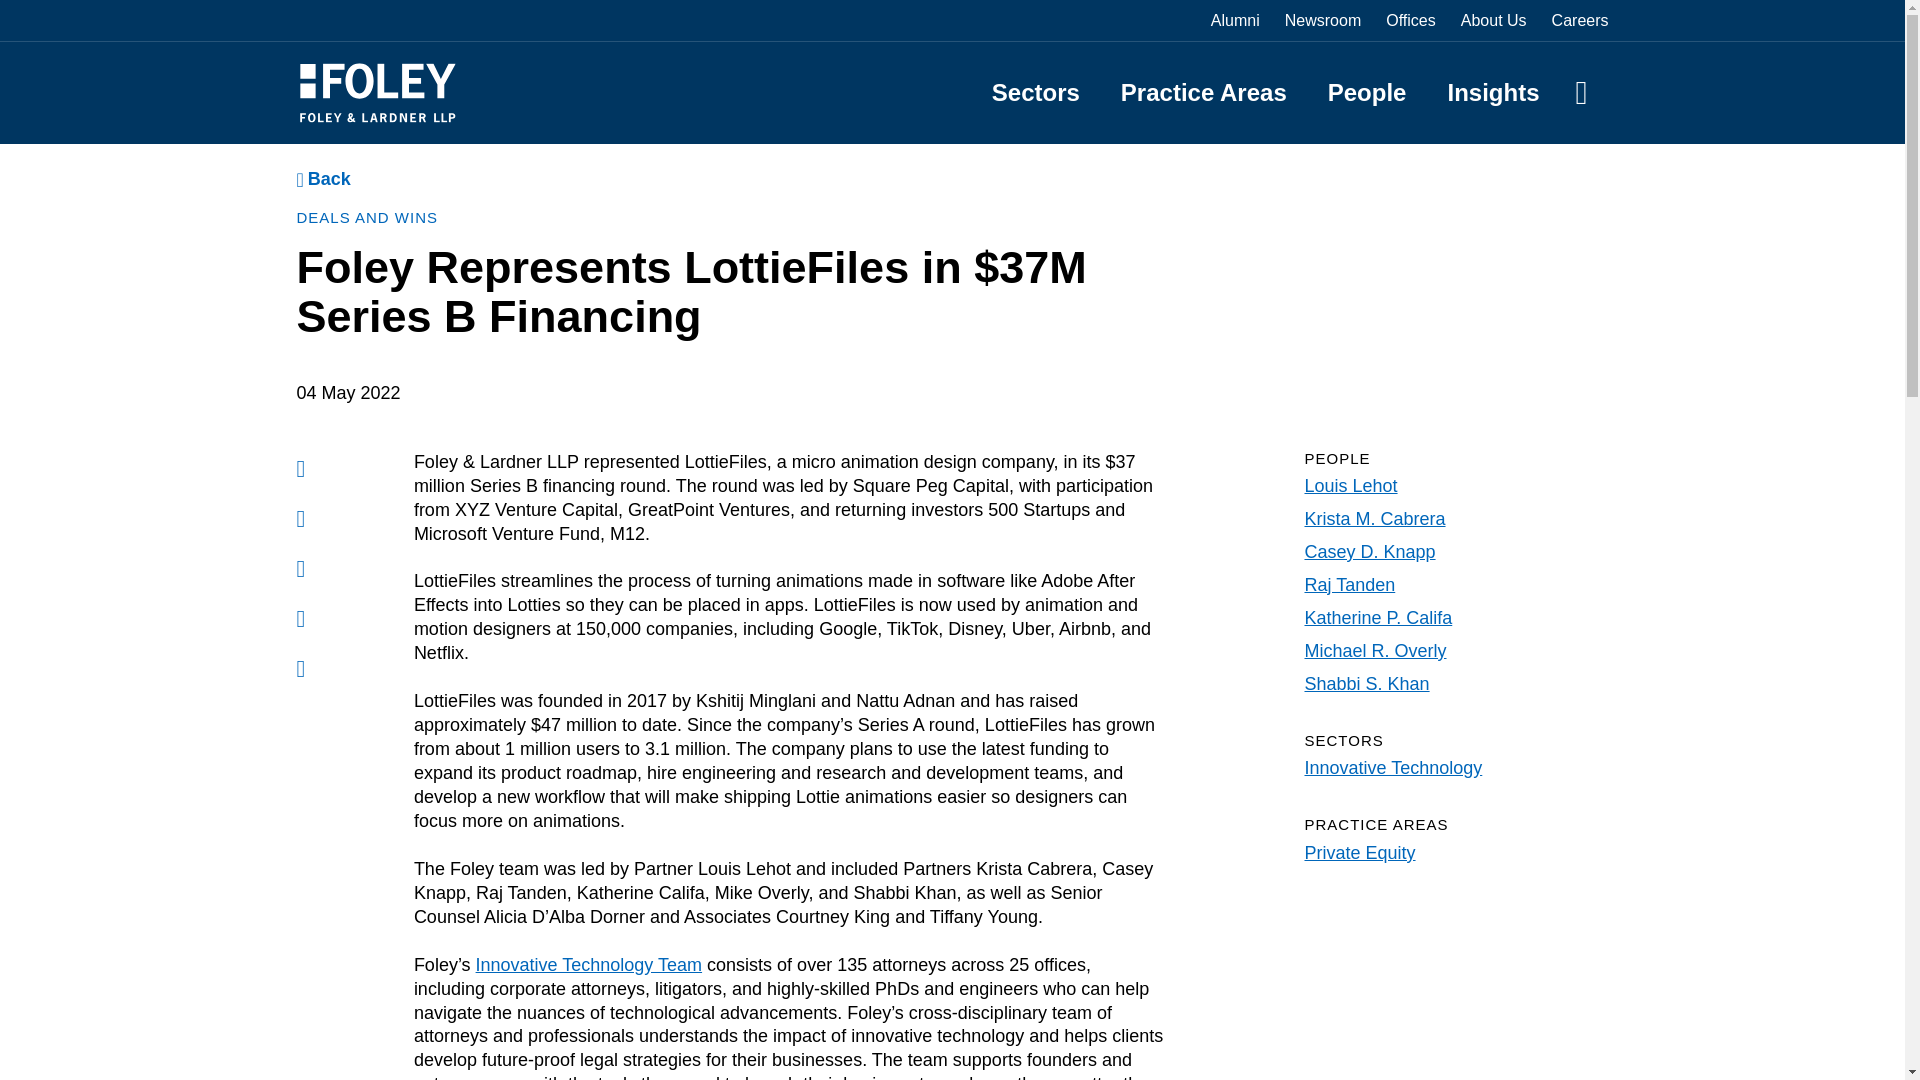  I want to click on Krista M. Cabrera, so click(1374, 518).